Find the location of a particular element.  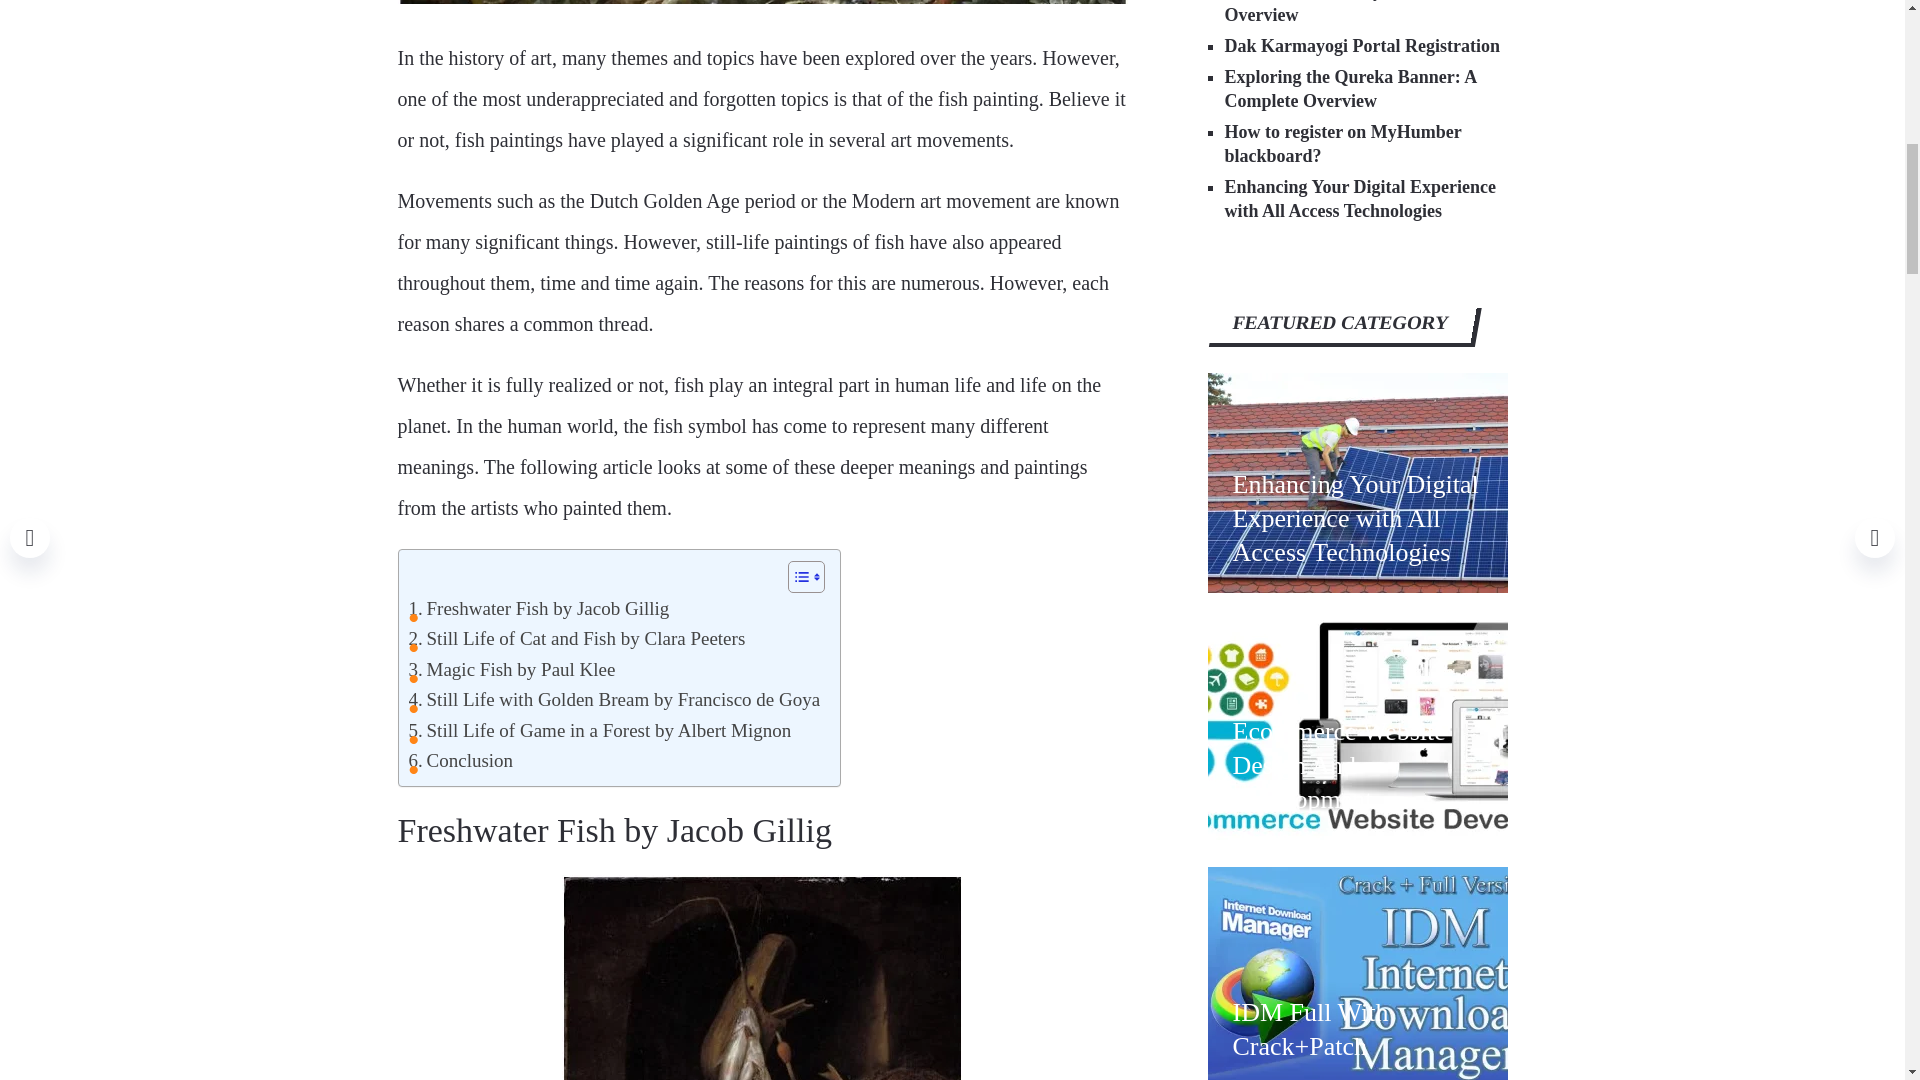

Still Life of Game in a Forest by Albert Mignon is located at coordinates (599, 731).